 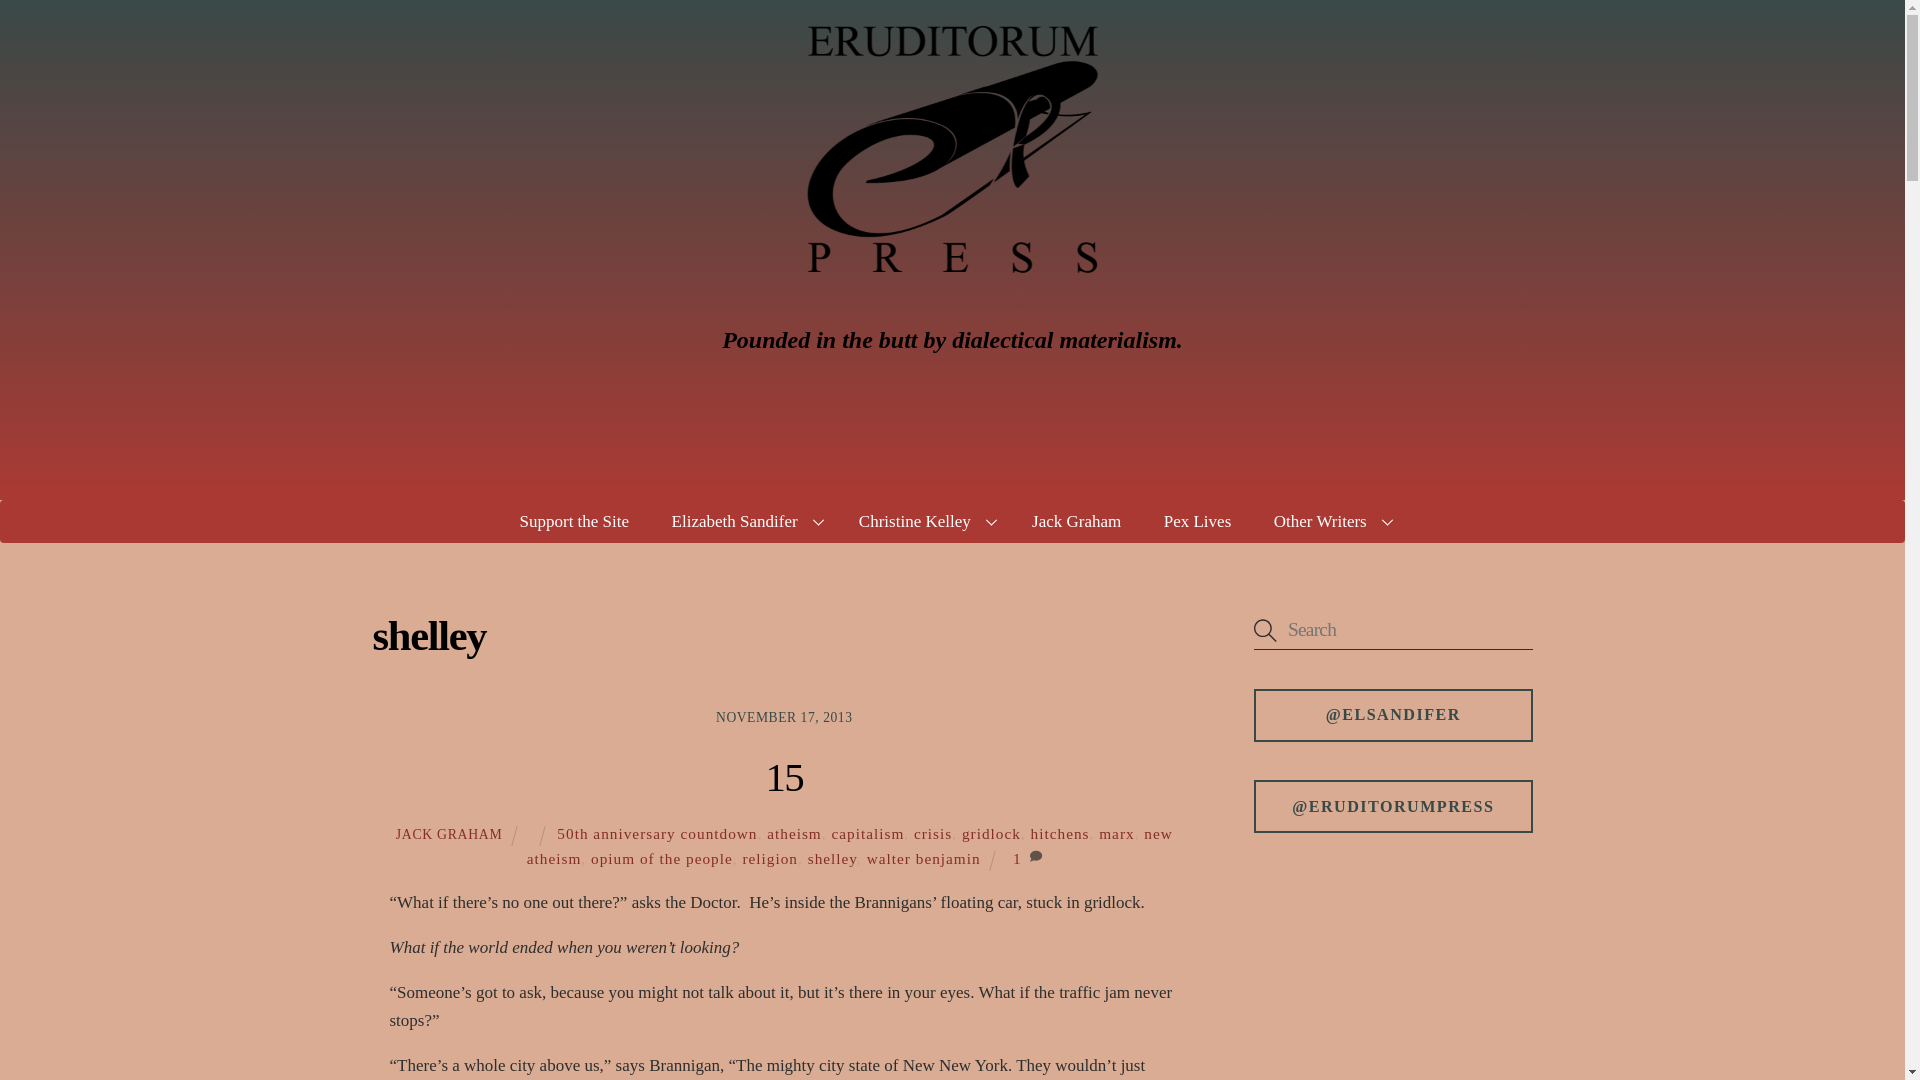 What do you see at coordinates (574, 522) in the screenshot?
I see `Support the Site` at bounding box center [574, 522].